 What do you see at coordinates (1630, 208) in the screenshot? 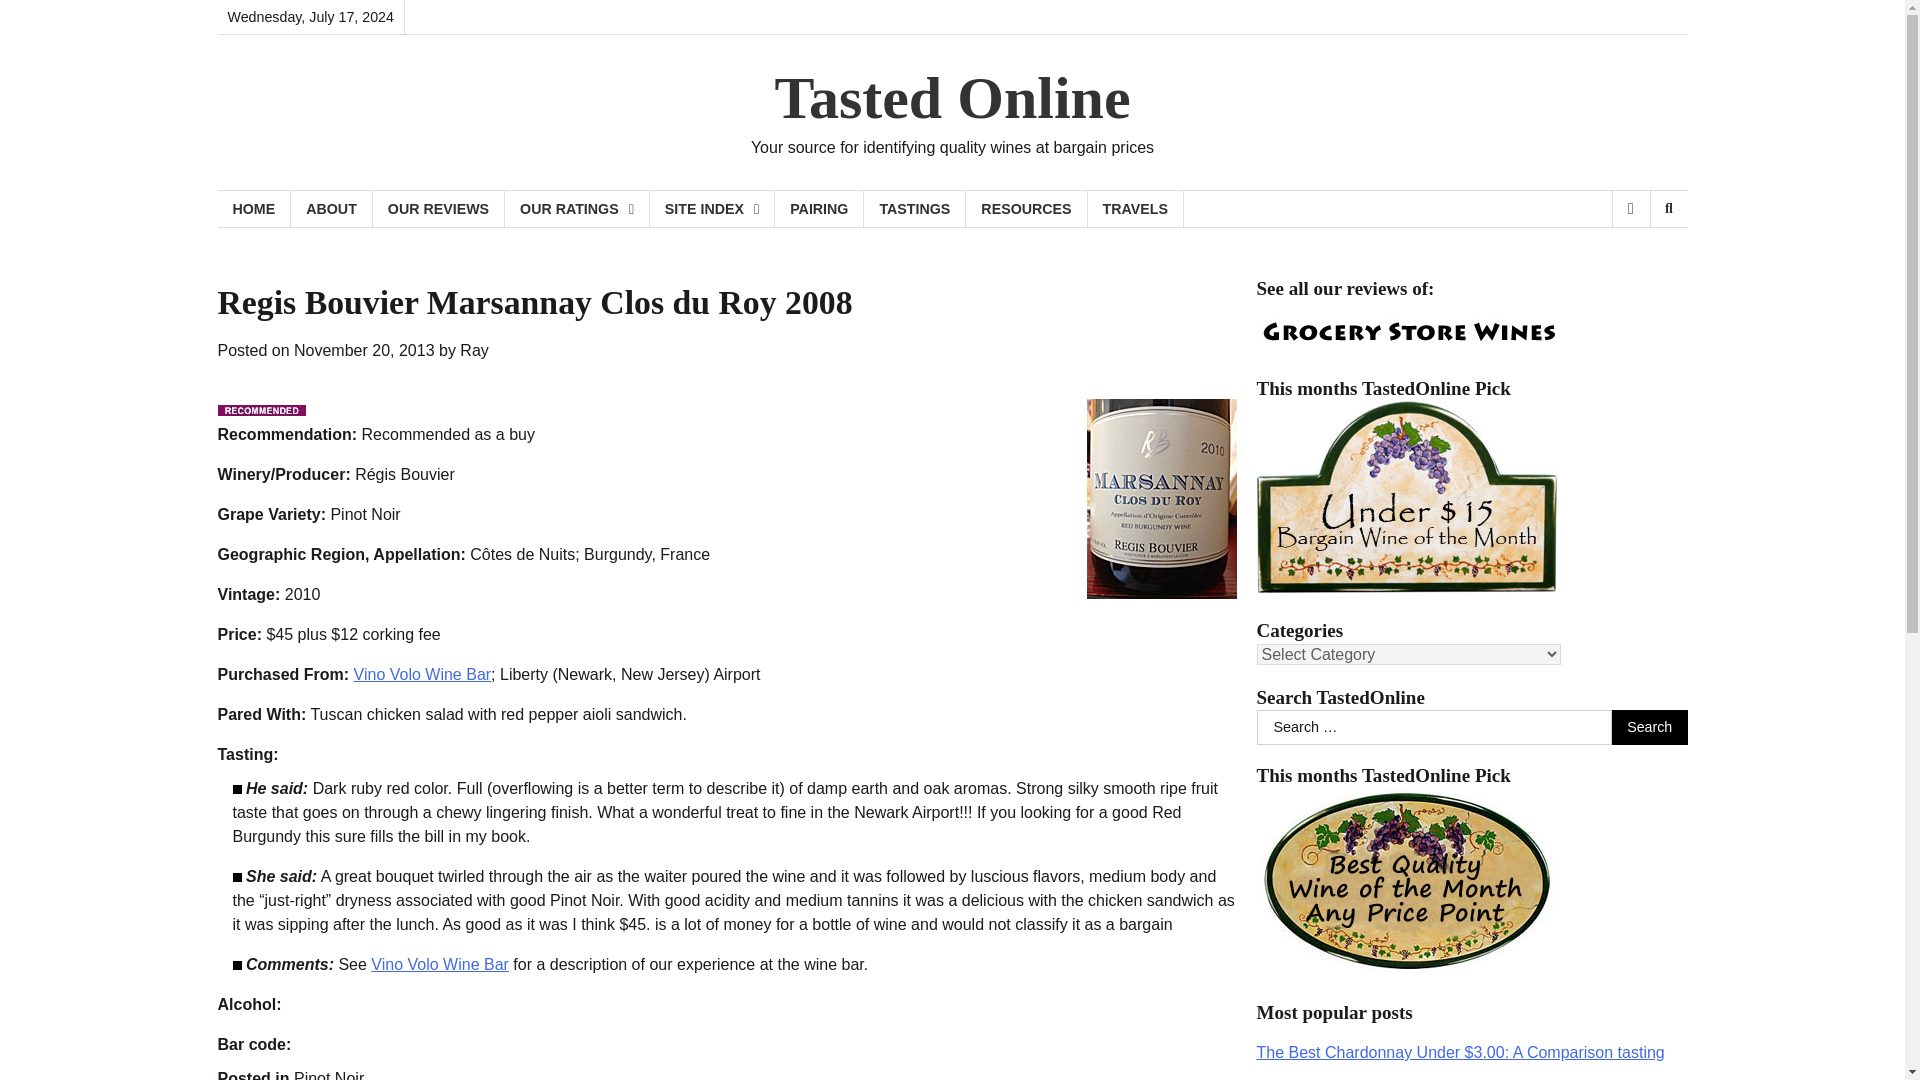
I see `View Random Post` at bounding box center [1630, 208].